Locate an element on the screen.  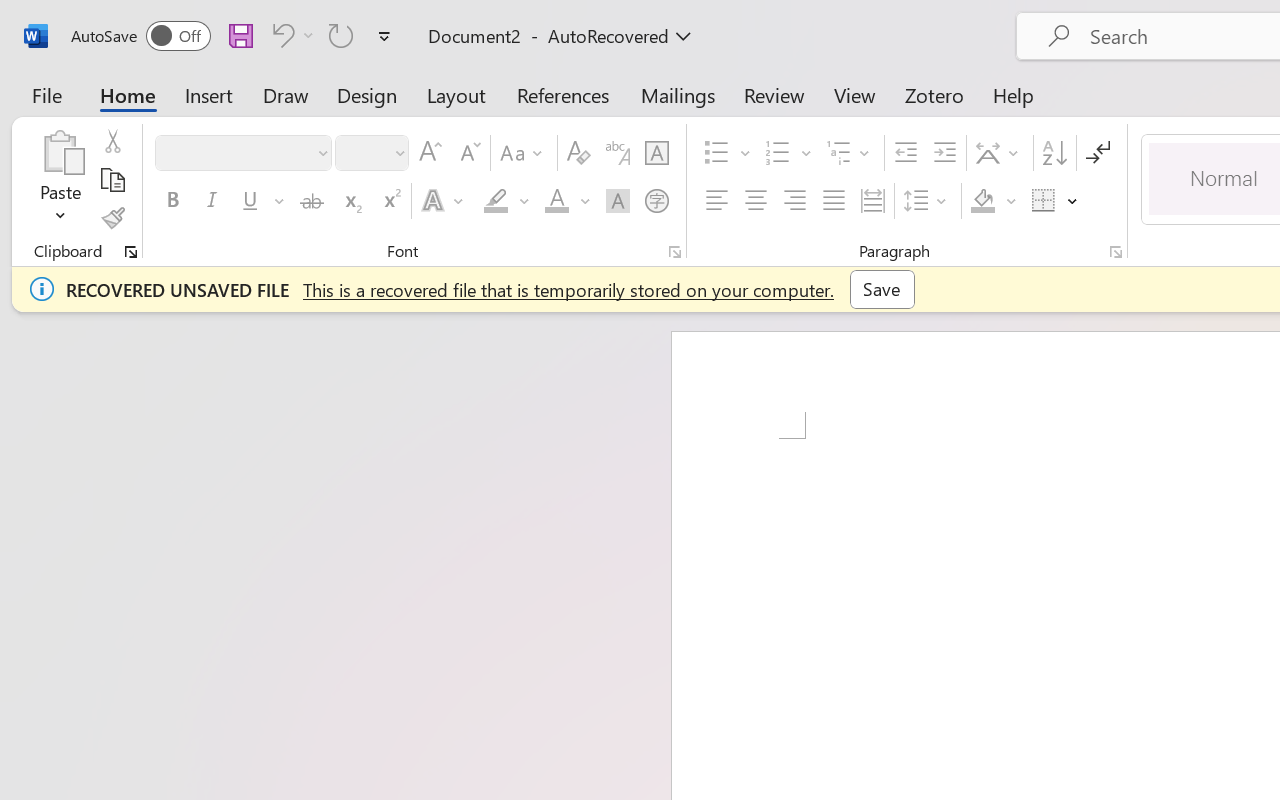
Grow Font is located at coordinates (430, 153).